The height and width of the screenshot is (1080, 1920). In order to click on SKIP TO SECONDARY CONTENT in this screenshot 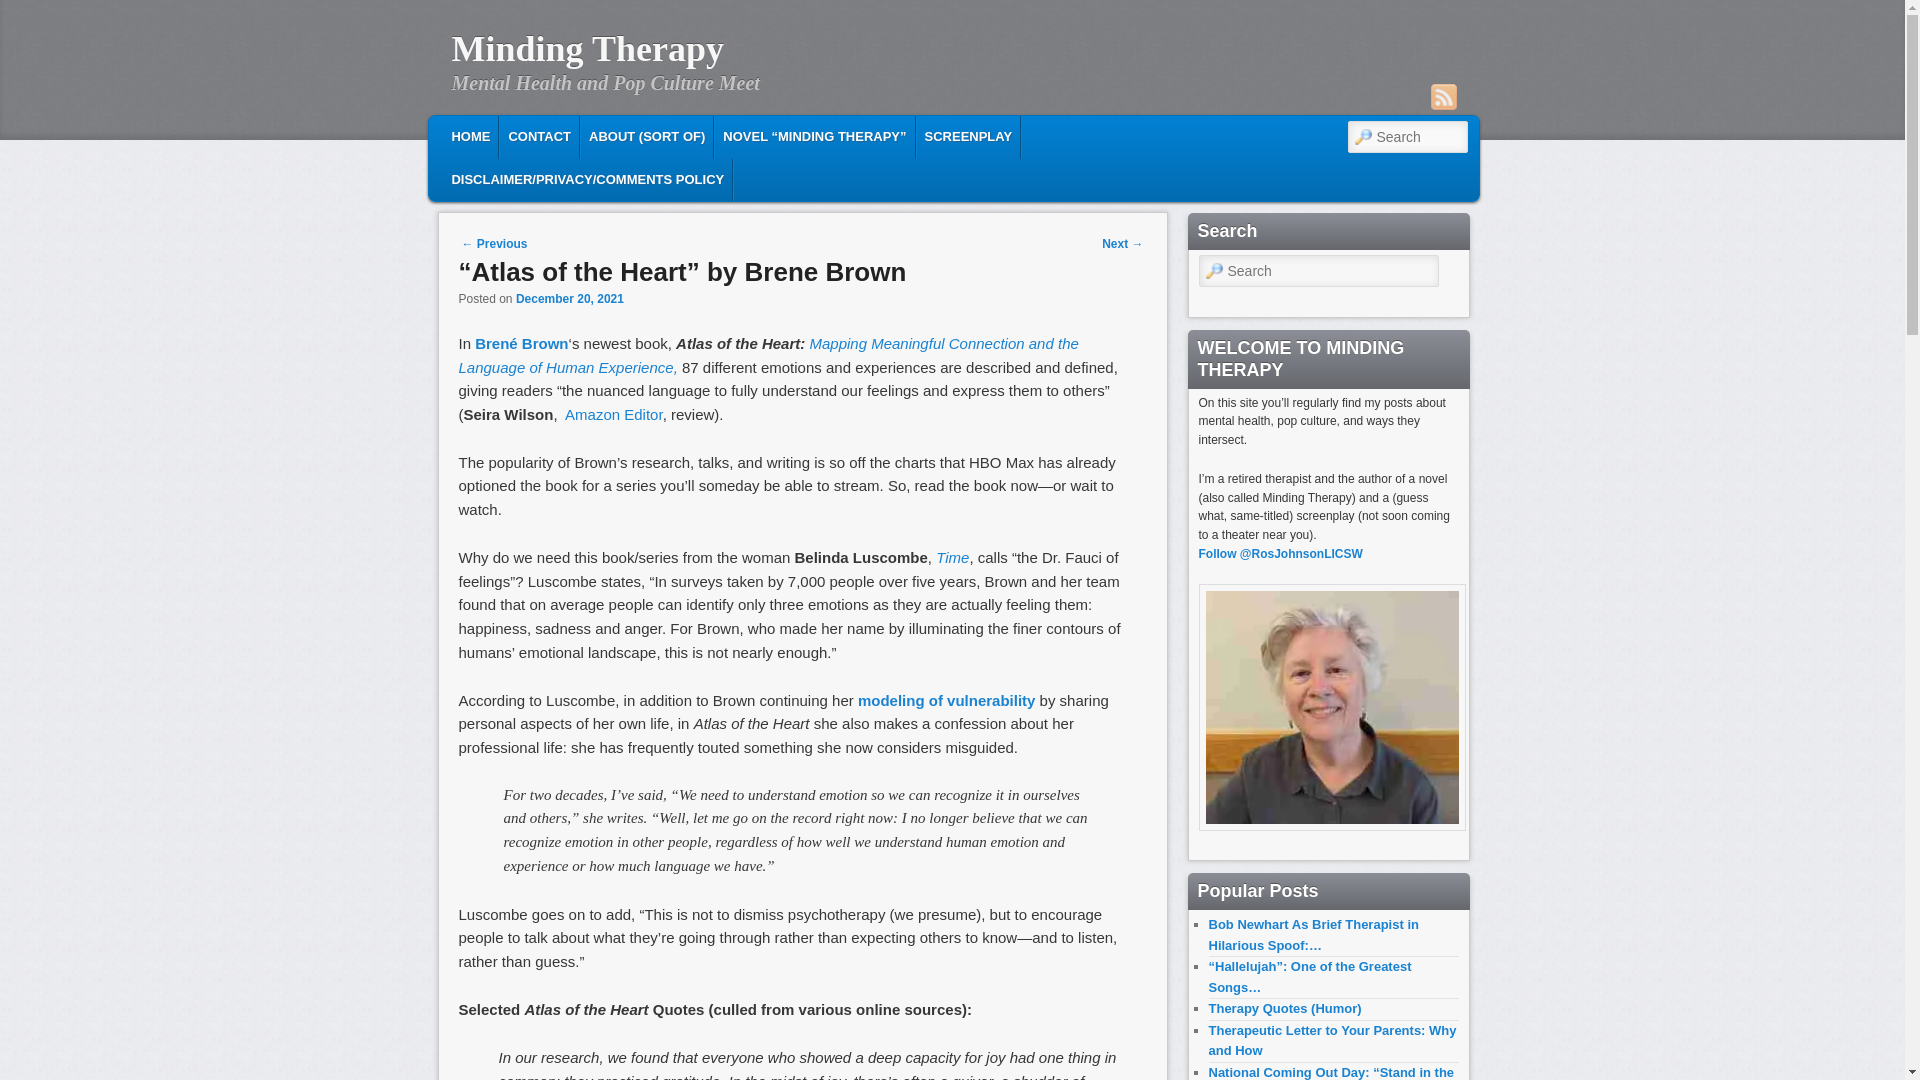, I will do `click(570, 134)`.